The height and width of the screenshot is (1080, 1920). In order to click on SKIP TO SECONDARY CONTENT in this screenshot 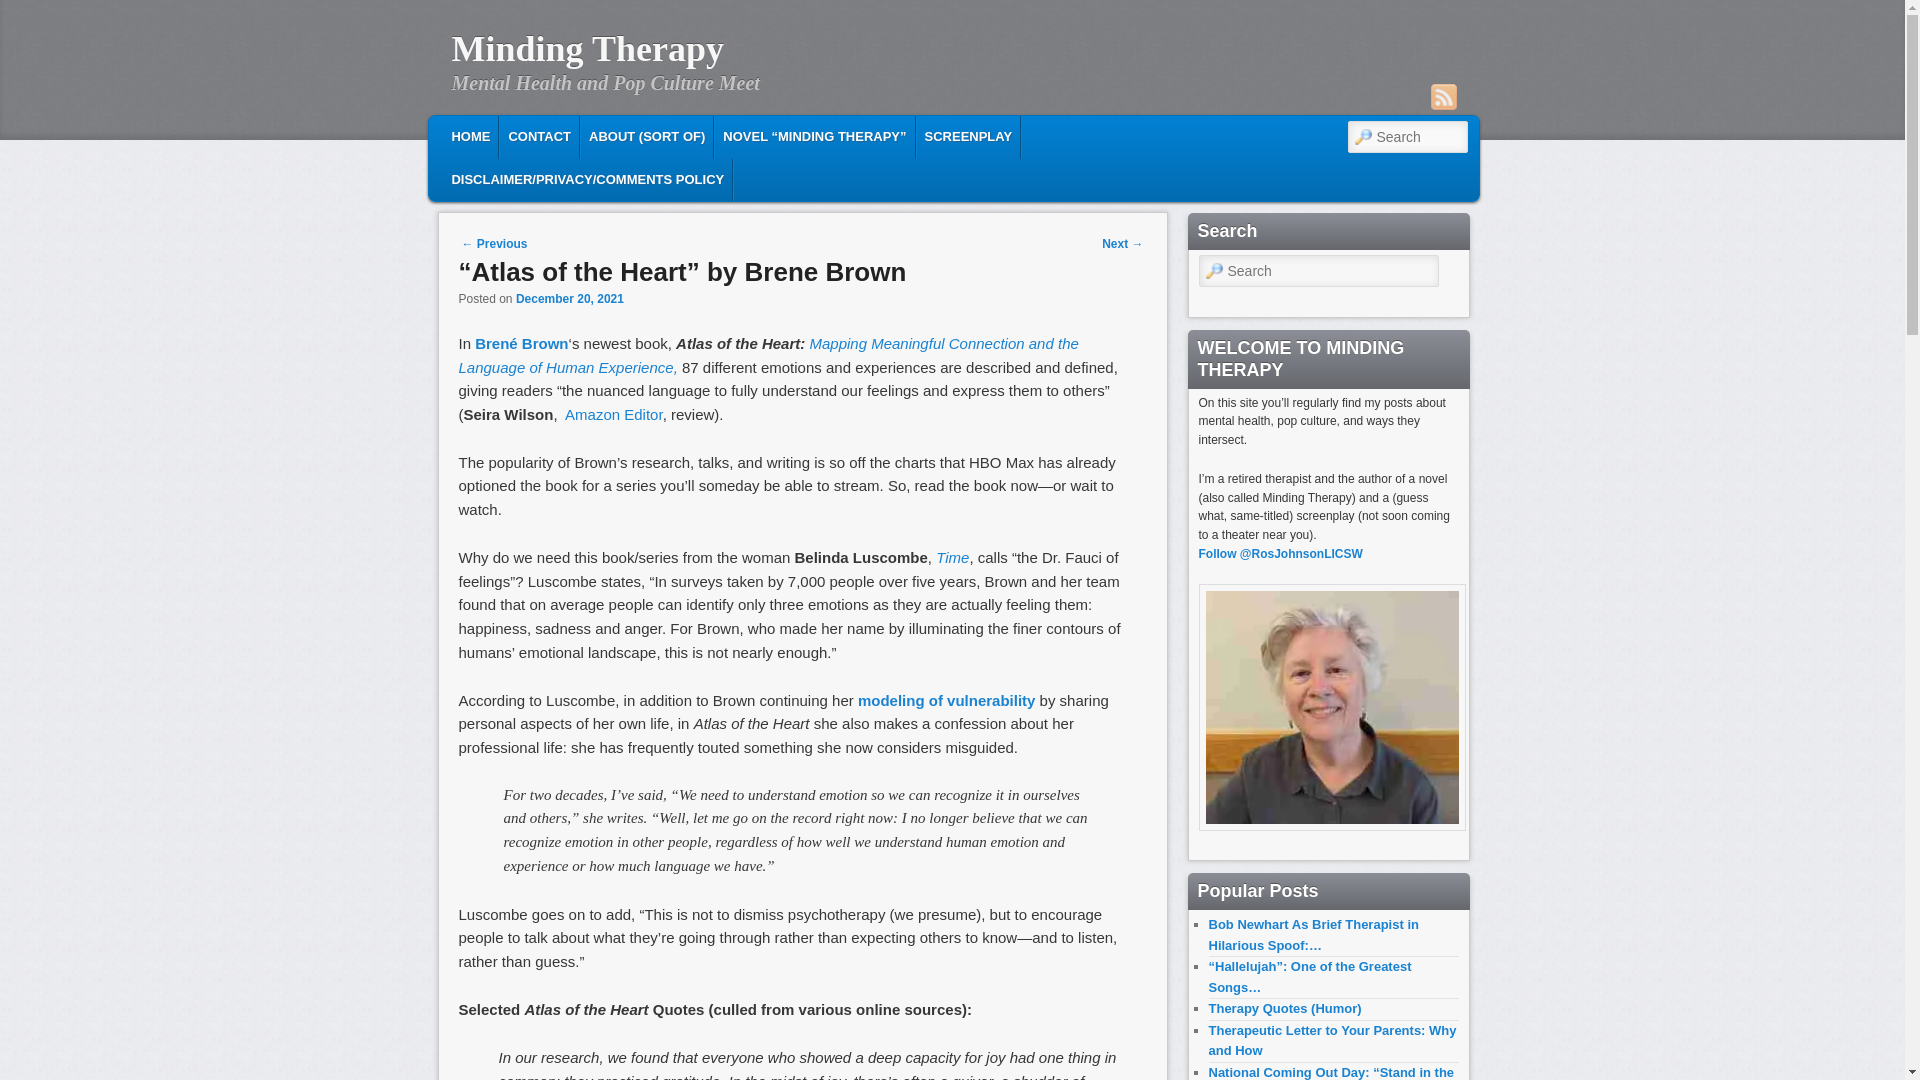, I will do `click(570, 134)`.